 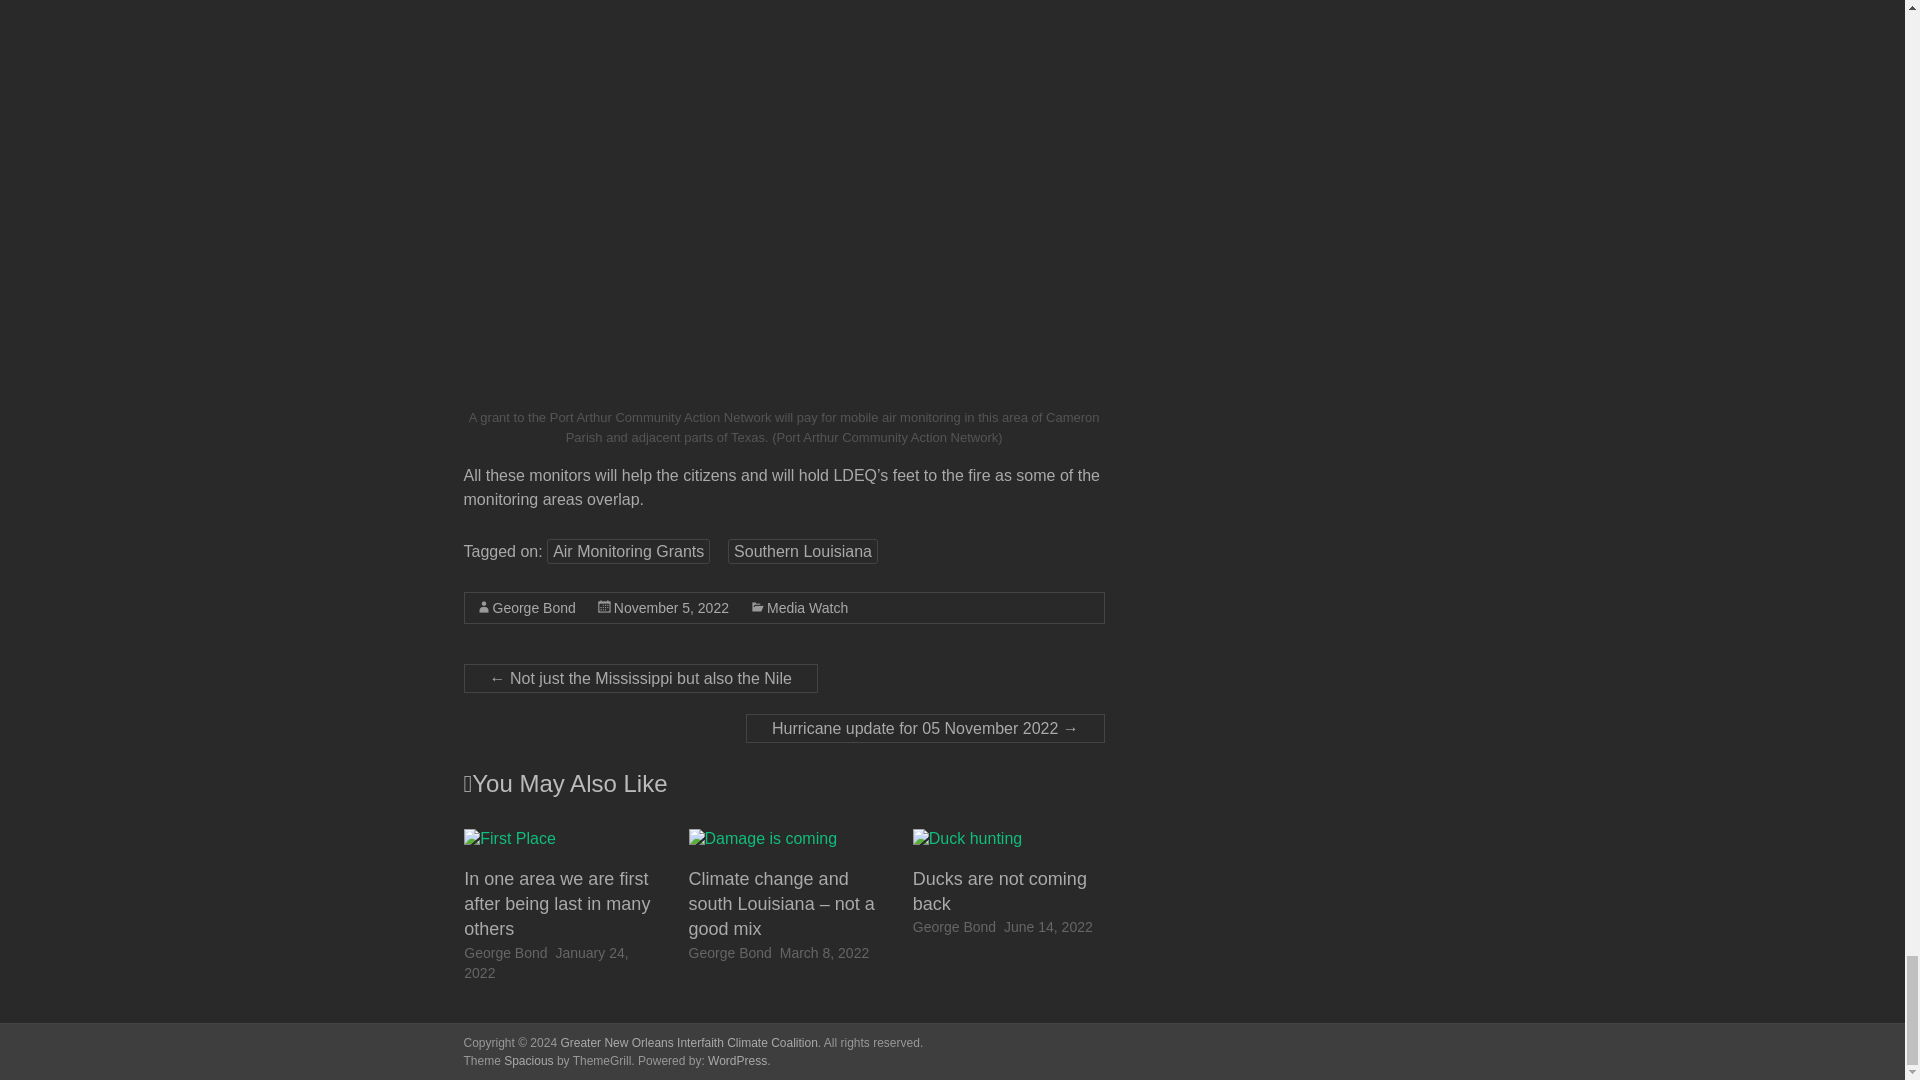 What do you see at coordinates (730, 953) in the screenshot?
I see `George Bond` at bounding box center [730, 953].